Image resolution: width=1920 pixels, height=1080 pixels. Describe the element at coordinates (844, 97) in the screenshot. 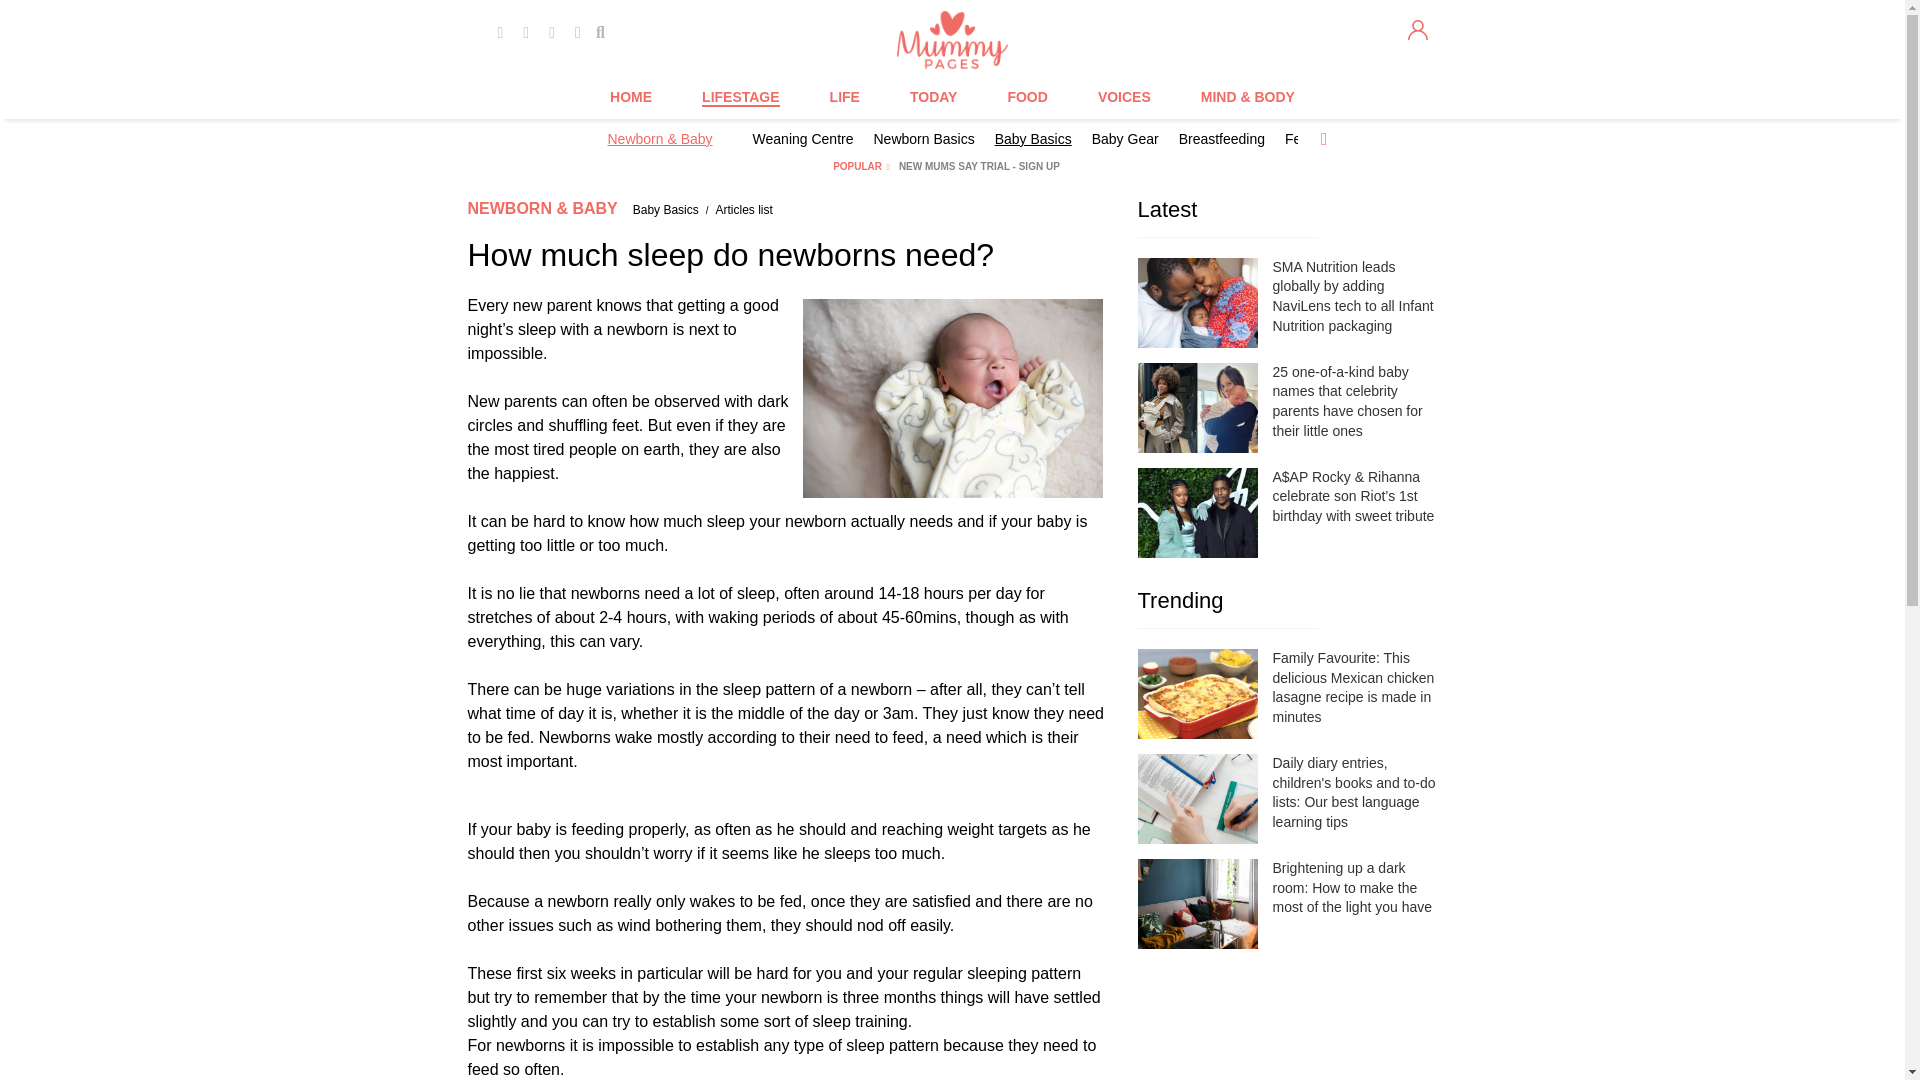

I see `LIFE` at that location.